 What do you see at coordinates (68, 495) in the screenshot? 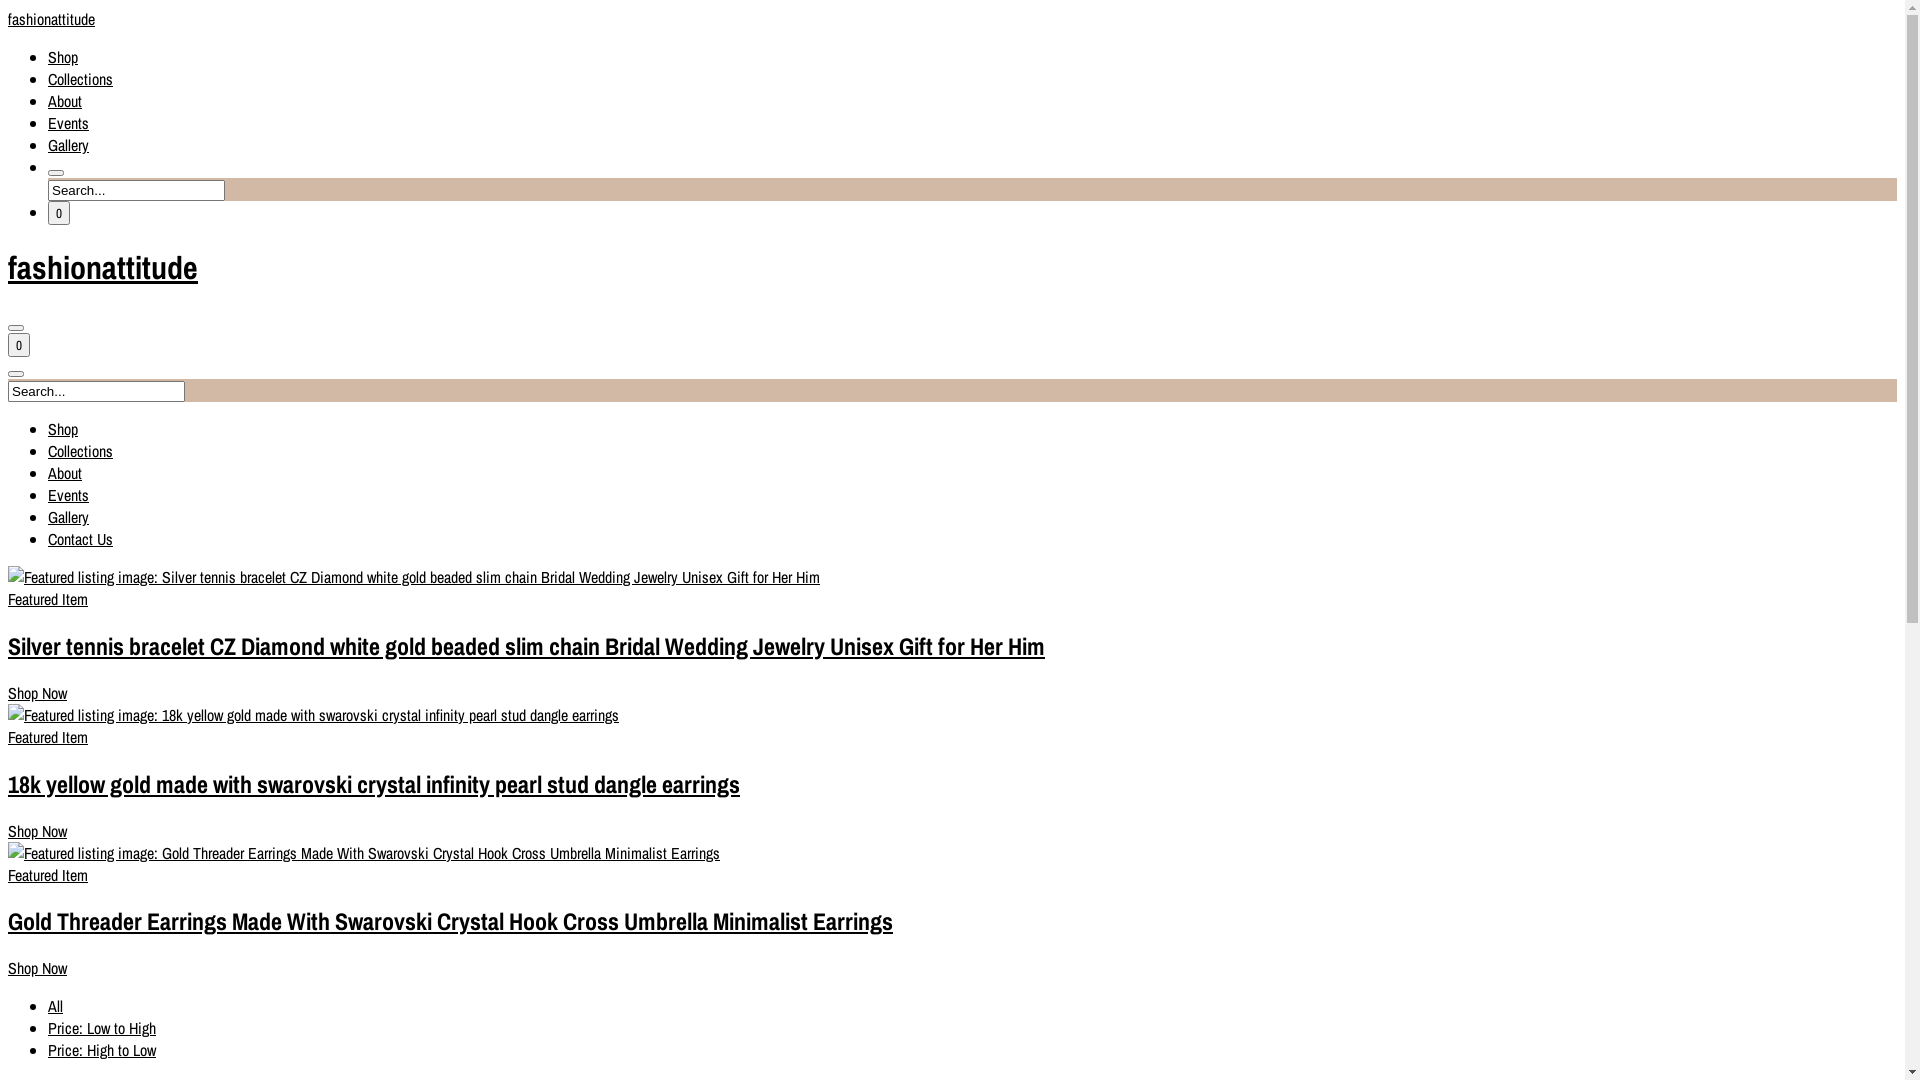
I see `Events` at bounding box center [68, 495].